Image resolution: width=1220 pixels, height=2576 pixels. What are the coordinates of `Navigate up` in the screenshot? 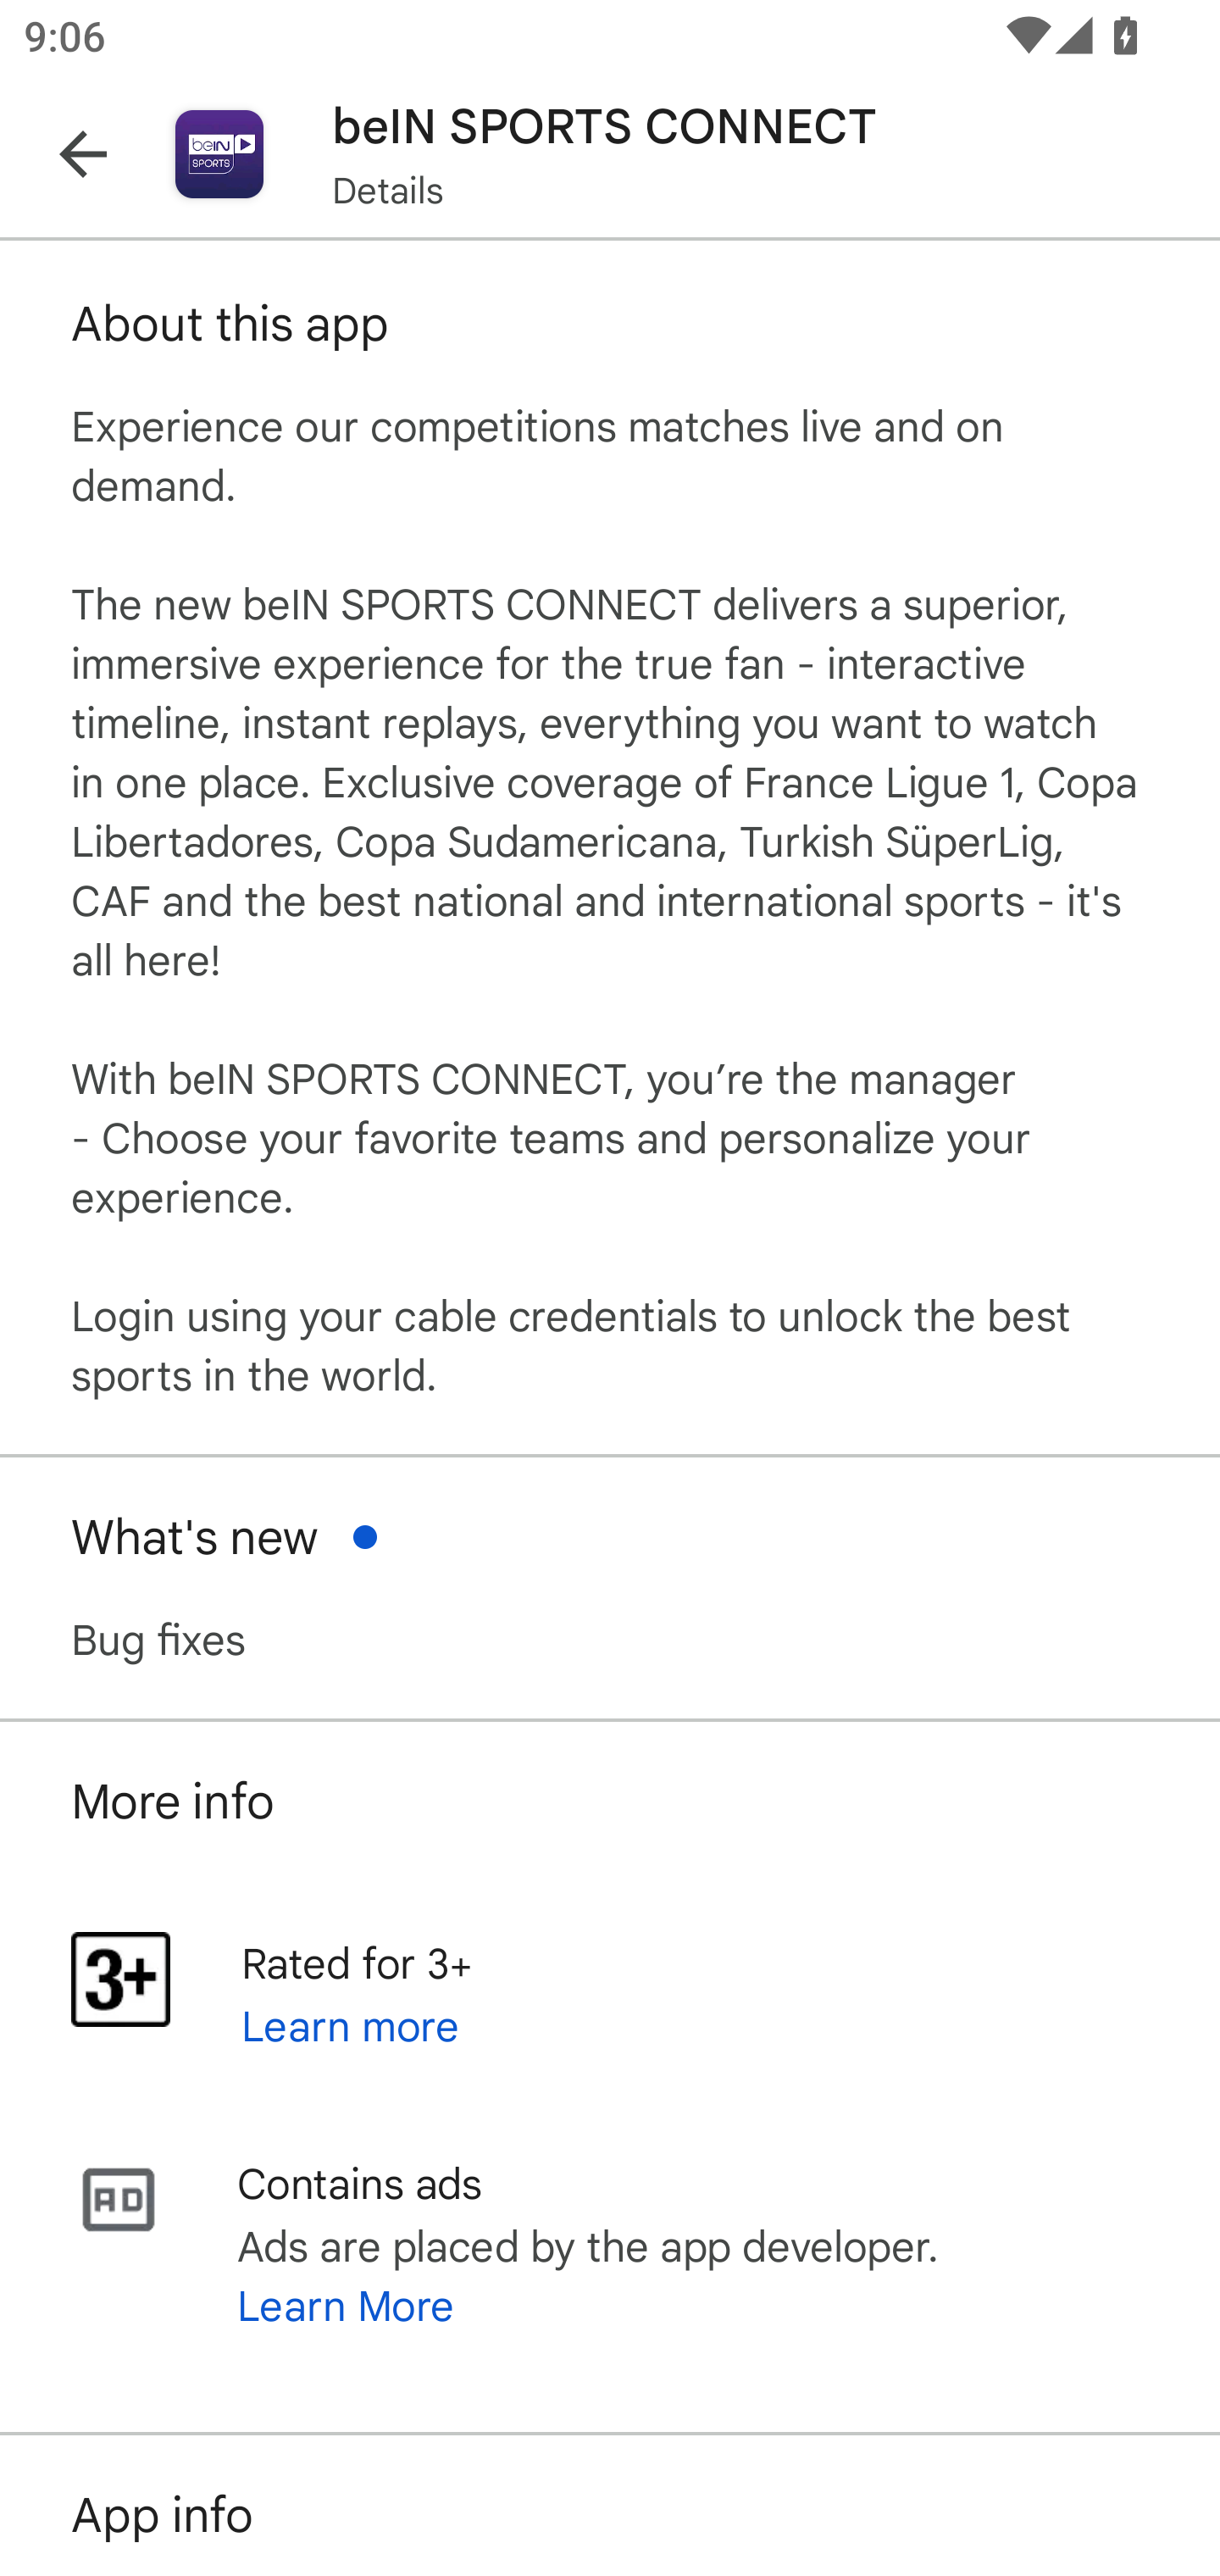 It's located at (83, 154).